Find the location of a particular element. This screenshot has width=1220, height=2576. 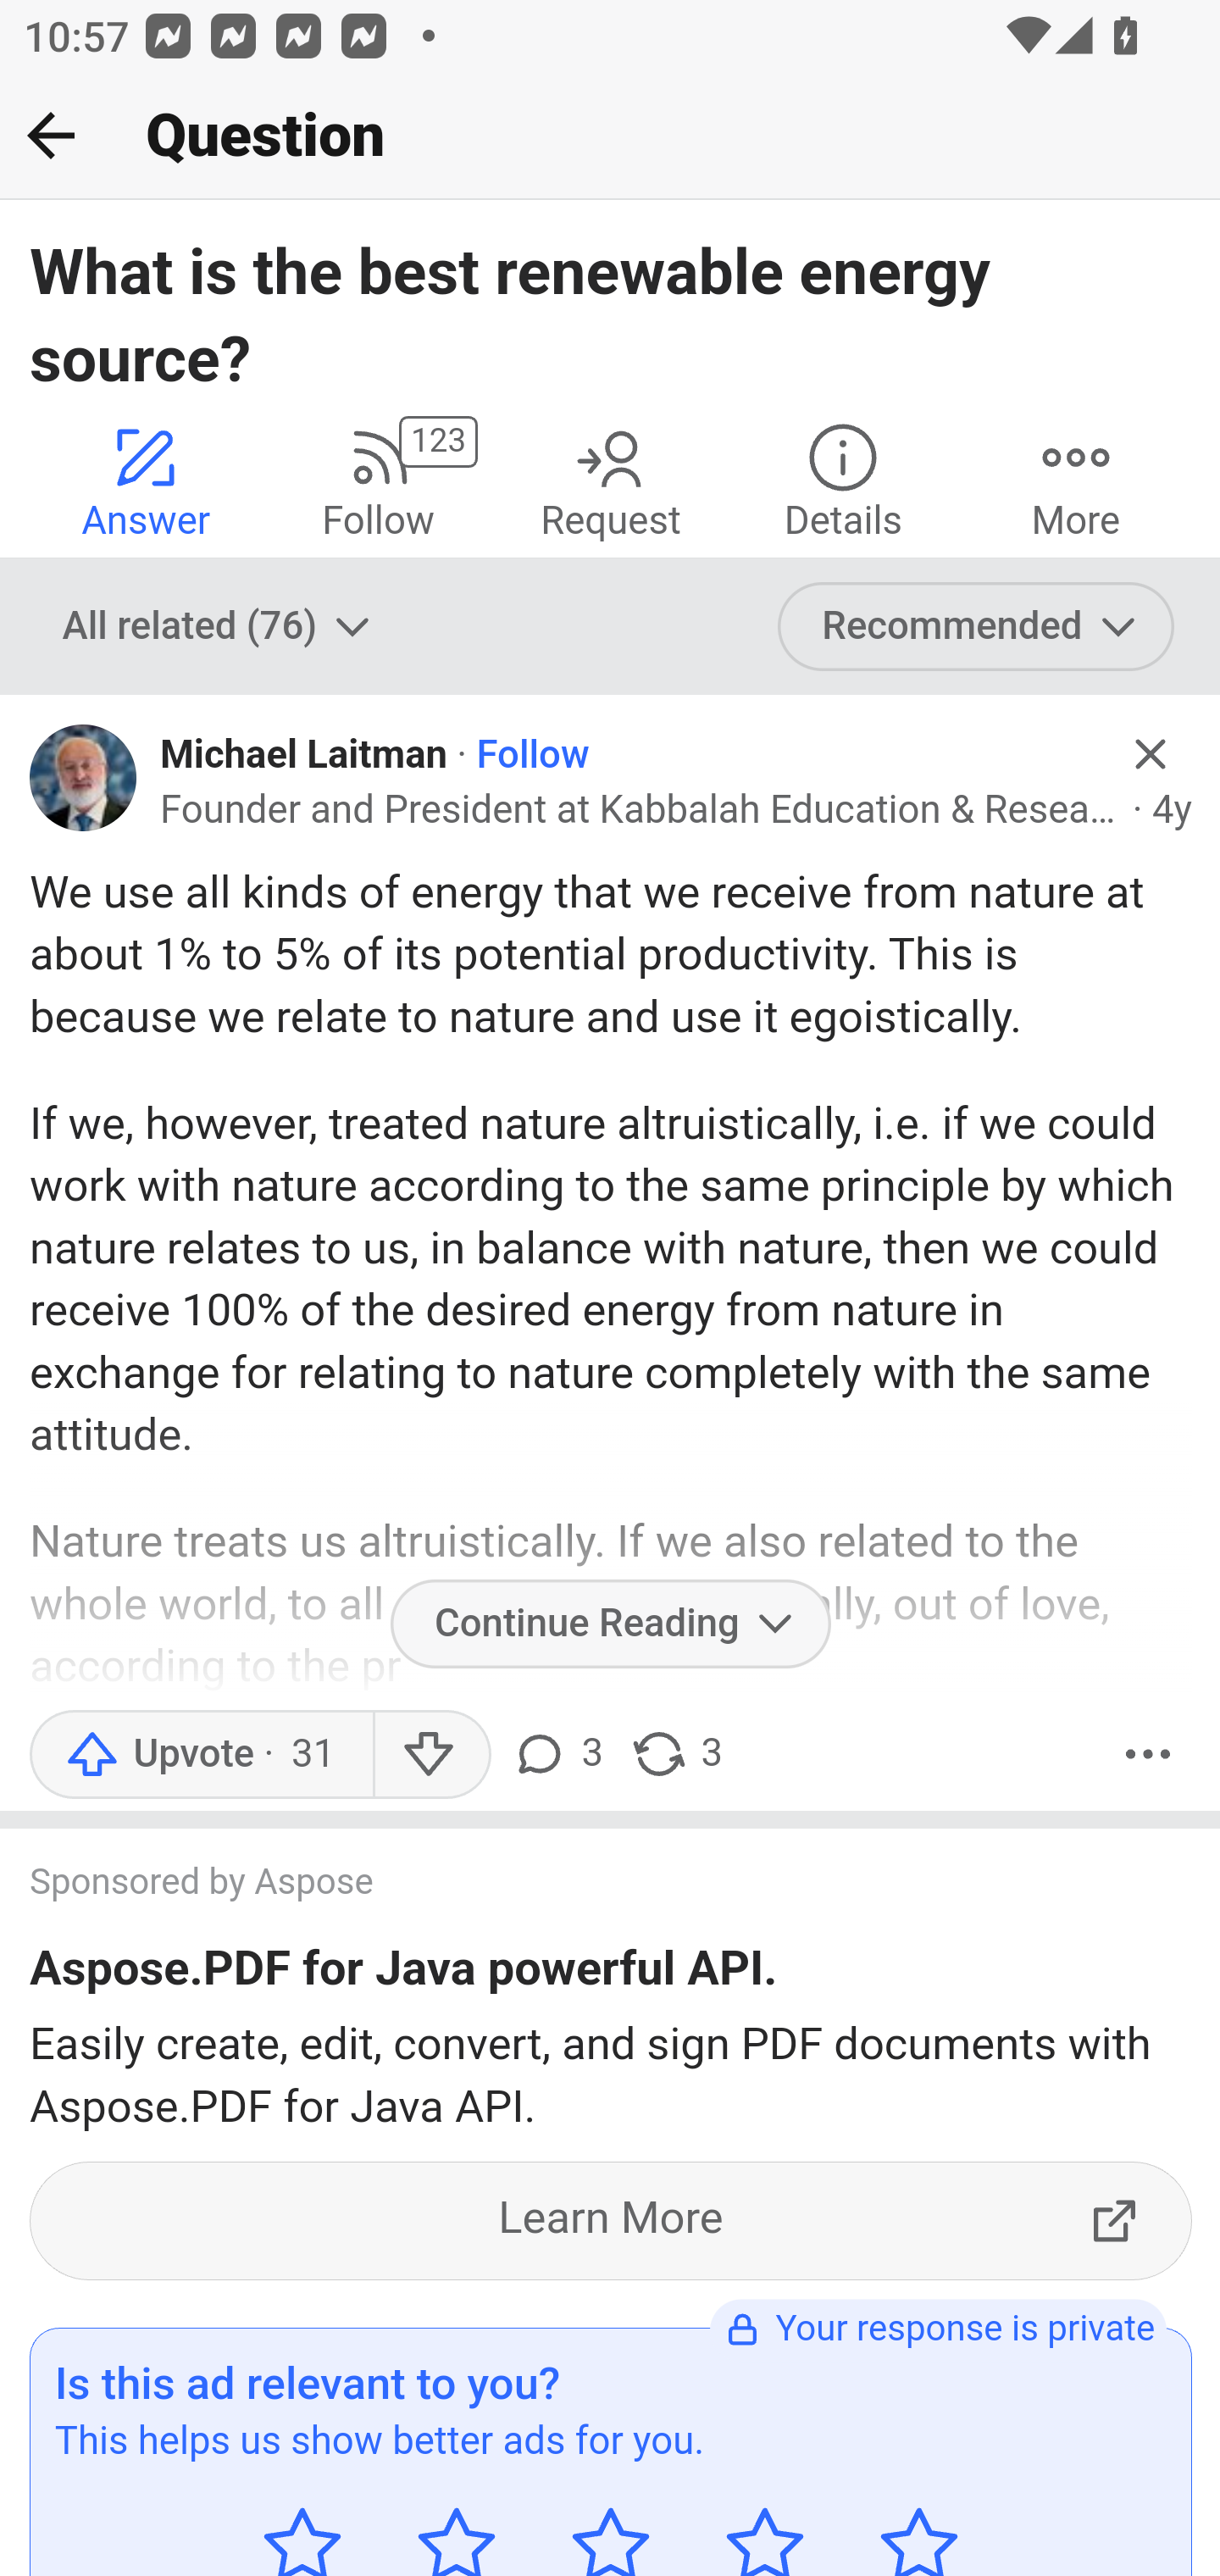

Sponsored by Aspose is located at coordinates (579, 1884).